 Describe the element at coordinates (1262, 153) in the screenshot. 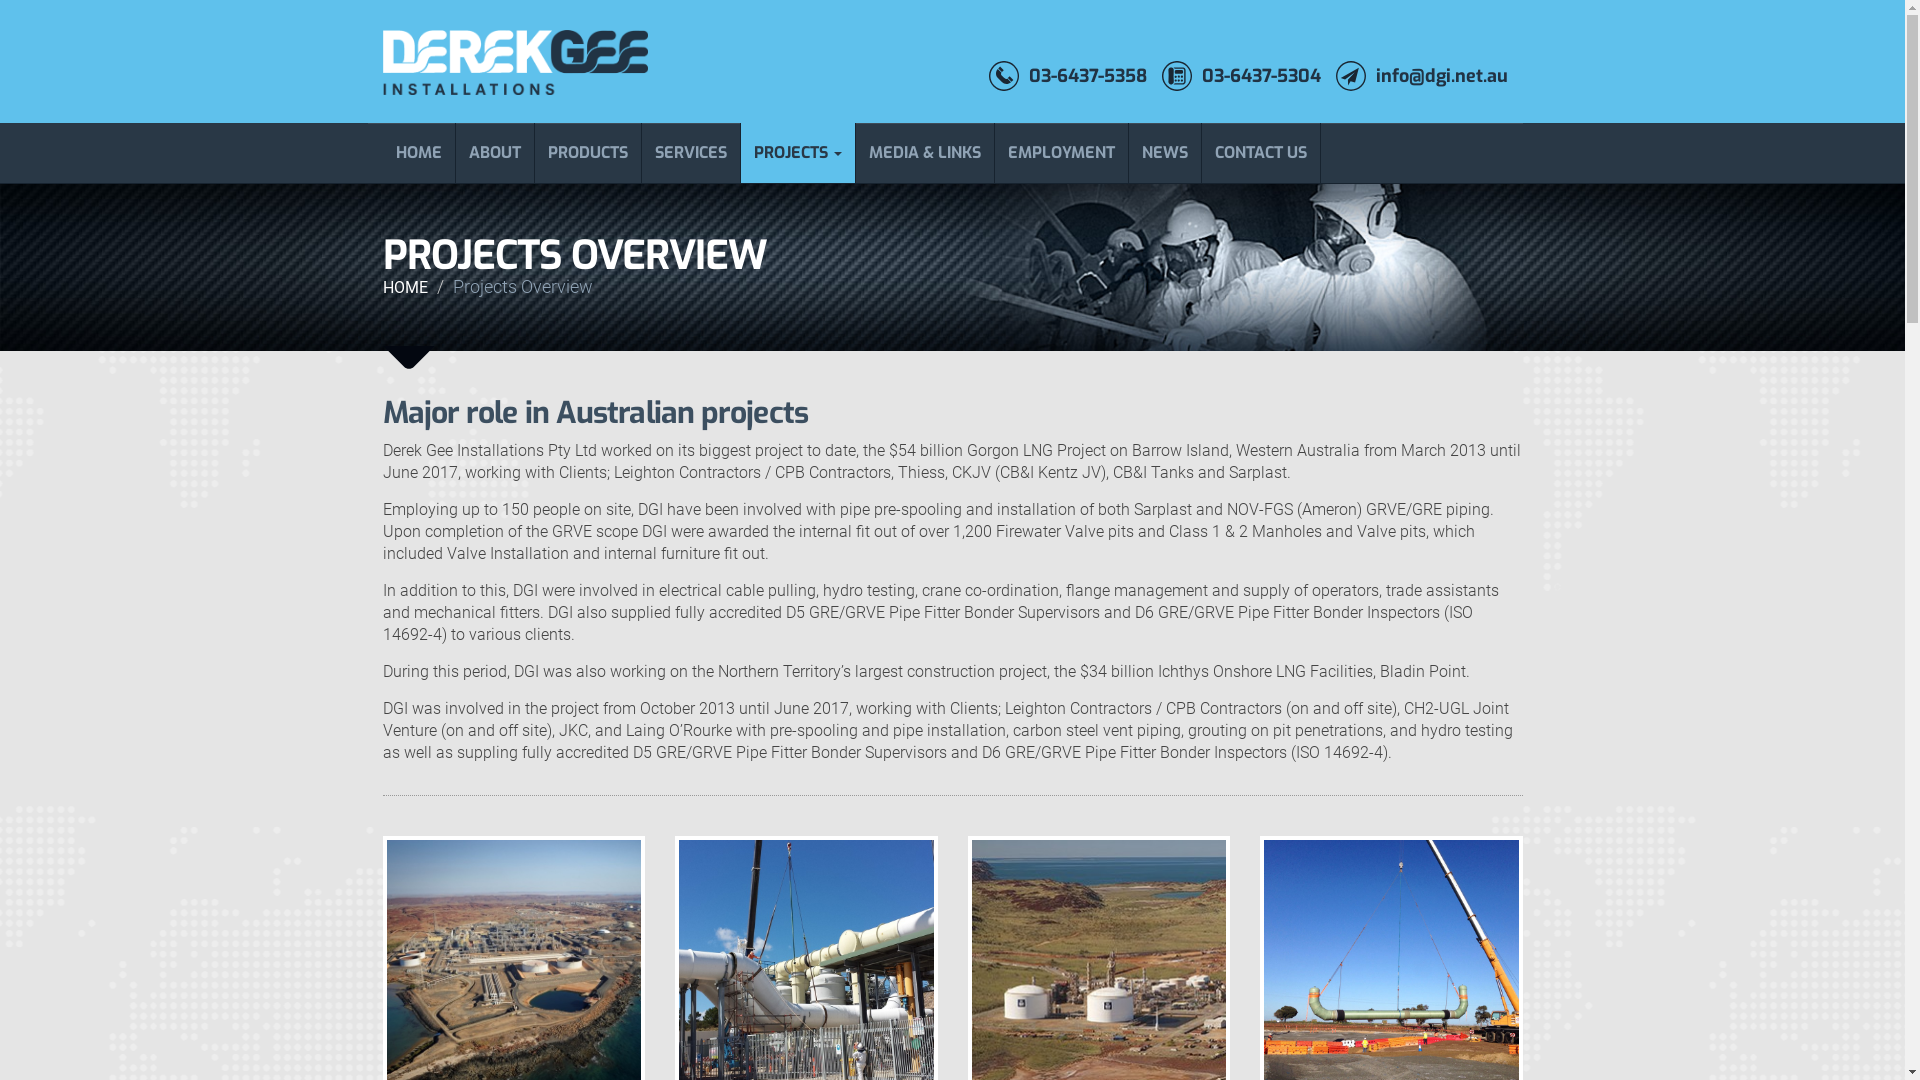

I see `CONTACT US` at that location.